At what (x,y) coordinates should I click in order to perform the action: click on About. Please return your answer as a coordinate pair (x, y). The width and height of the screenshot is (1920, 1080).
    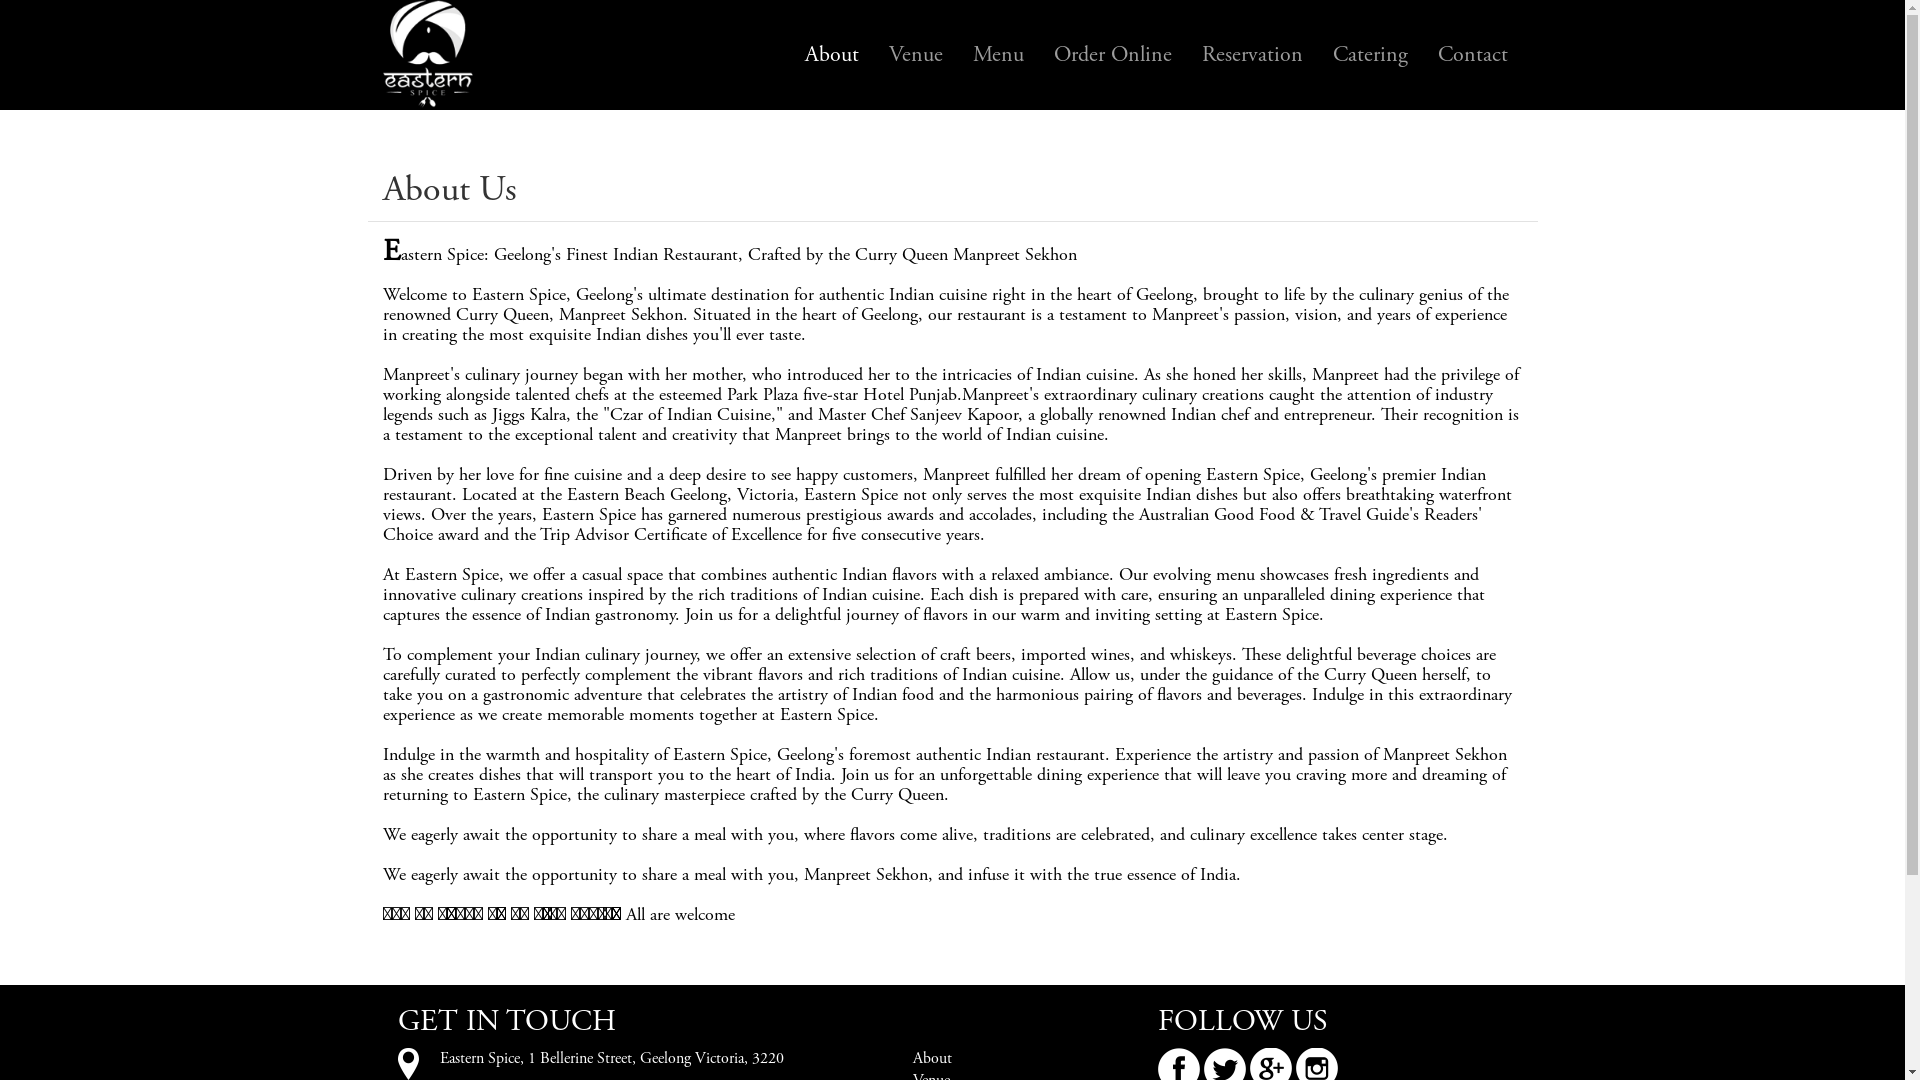
    Looking at the image, I should click on (932, 1058).